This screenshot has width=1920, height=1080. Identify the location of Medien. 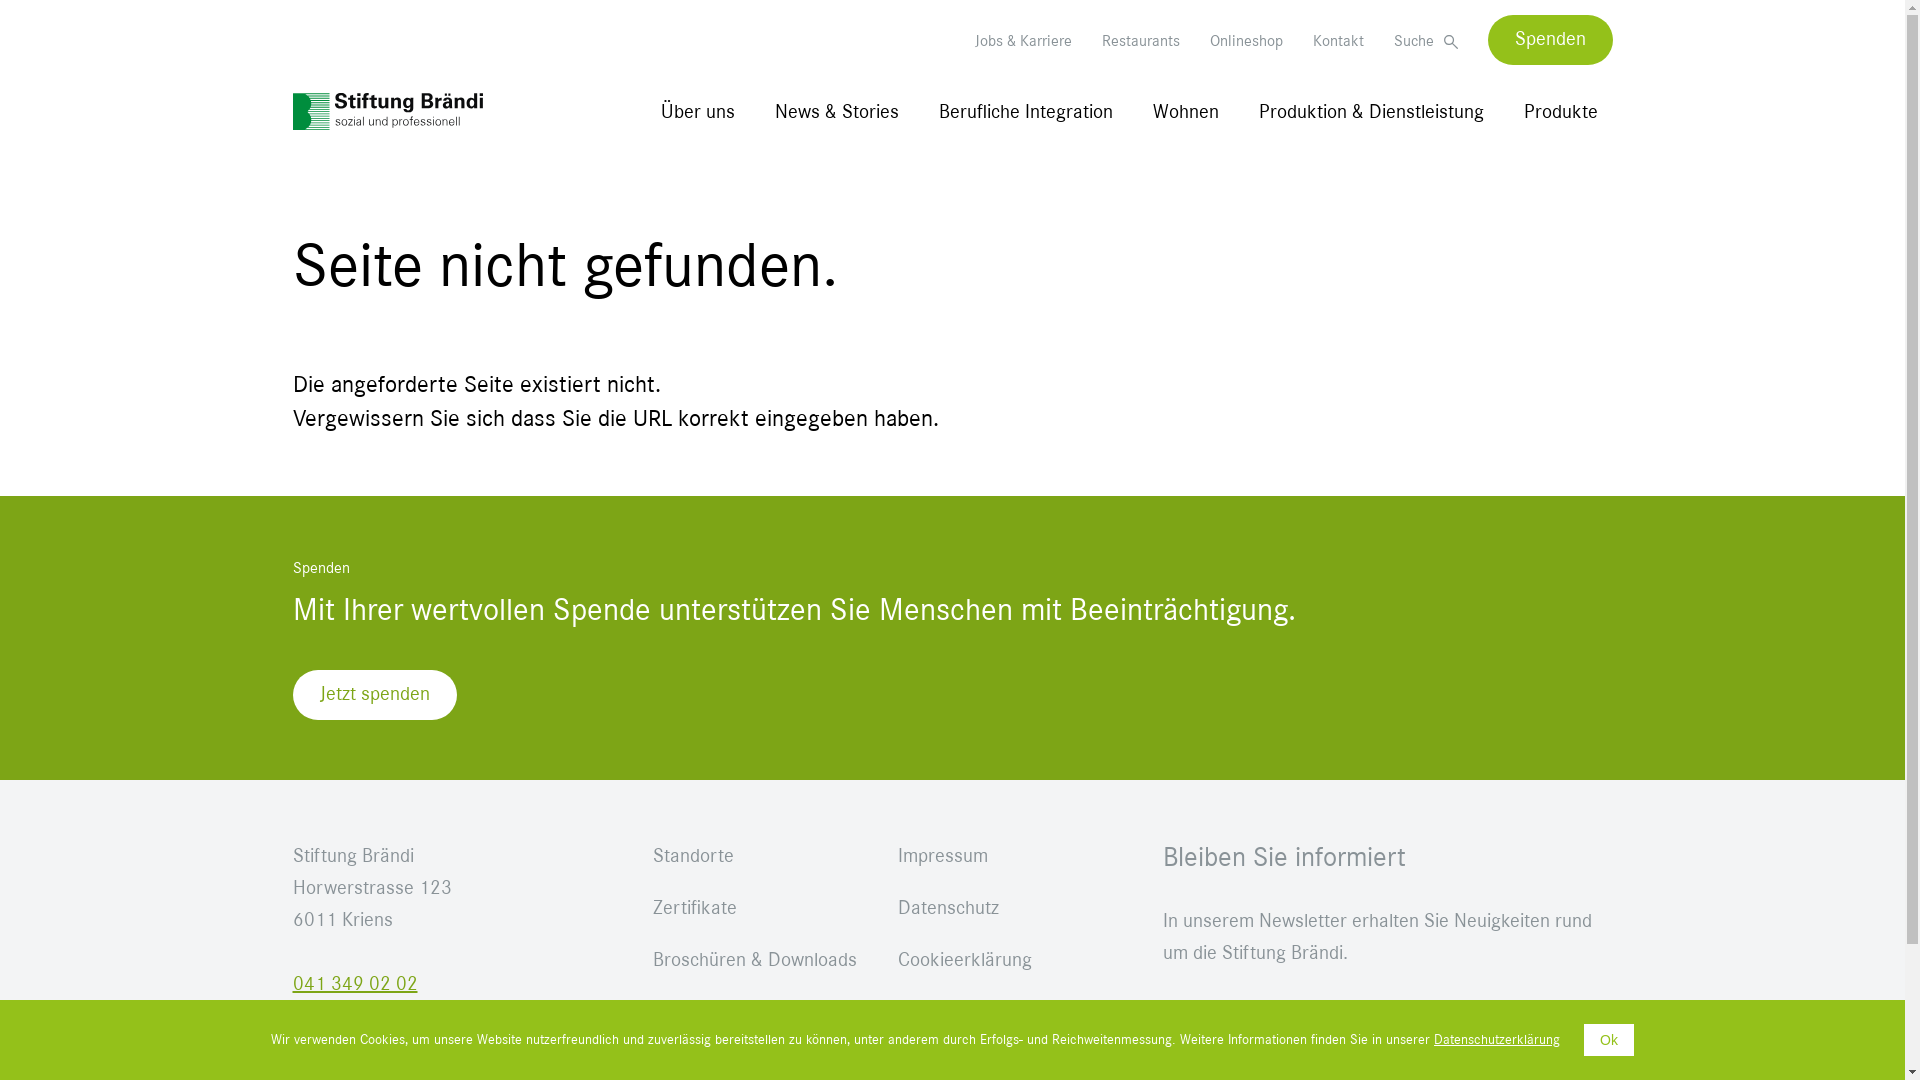
(754, 1012).